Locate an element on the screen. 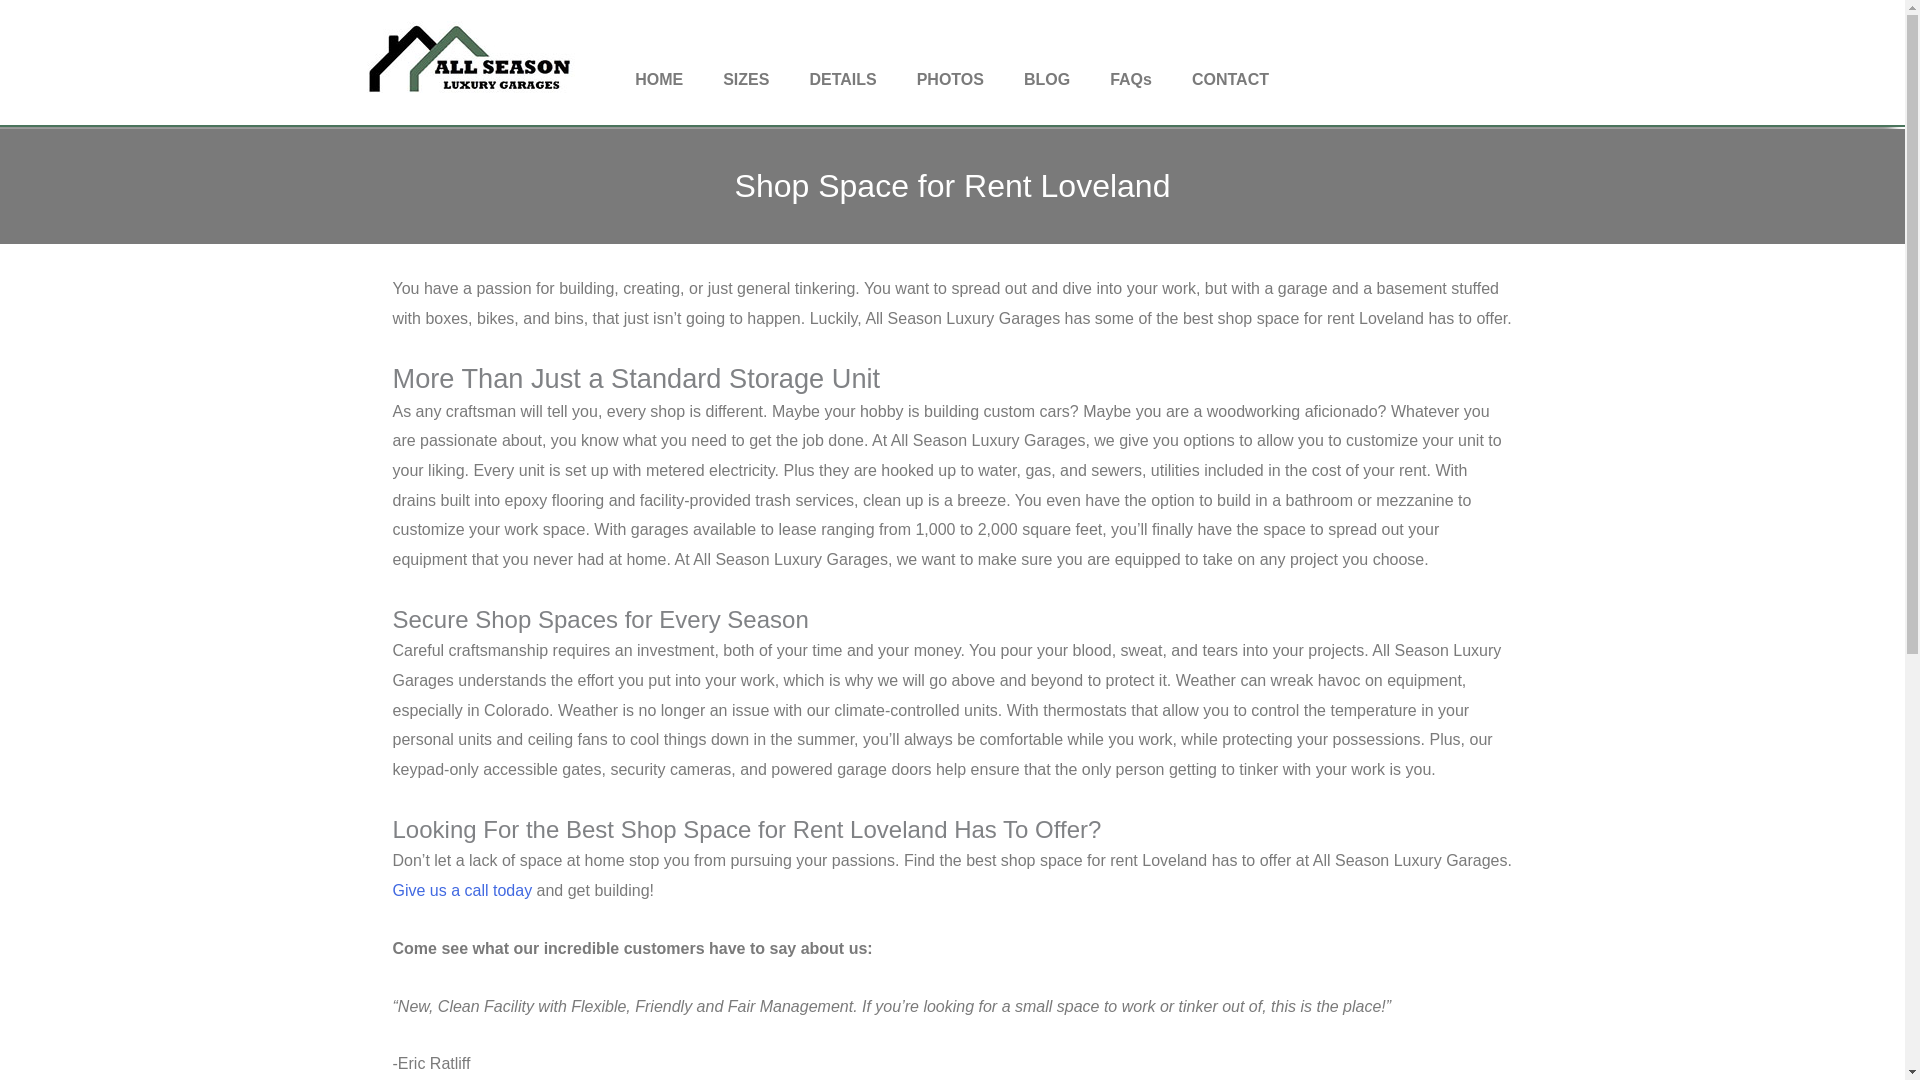 The width and height of the screenshot is (1920, 1080). Give us a call today is located at coordinates (461, 890).